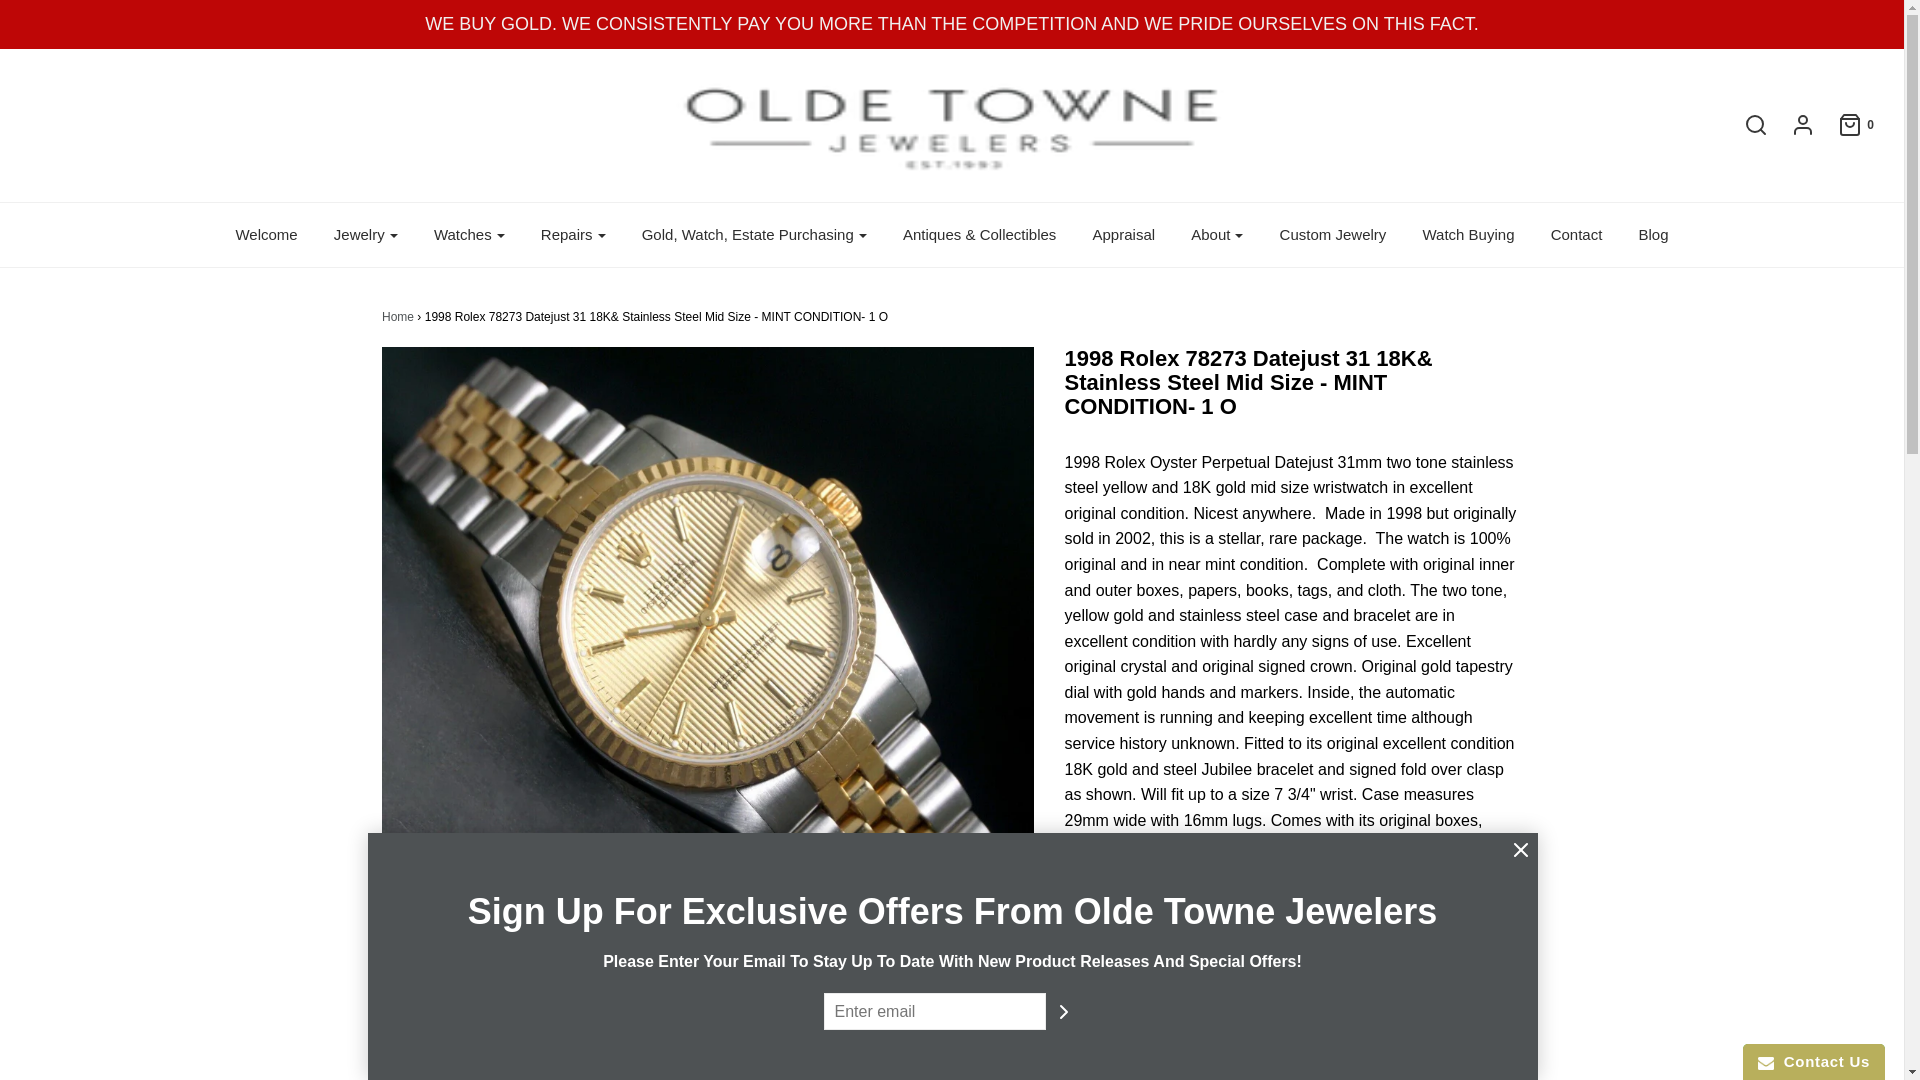 The width and height of the screenshot is (1920, 1080). What do you see at coordinates (398, 316) in the screenshot?
I see `Back to the frontpage` at bounding box center [398, 316].